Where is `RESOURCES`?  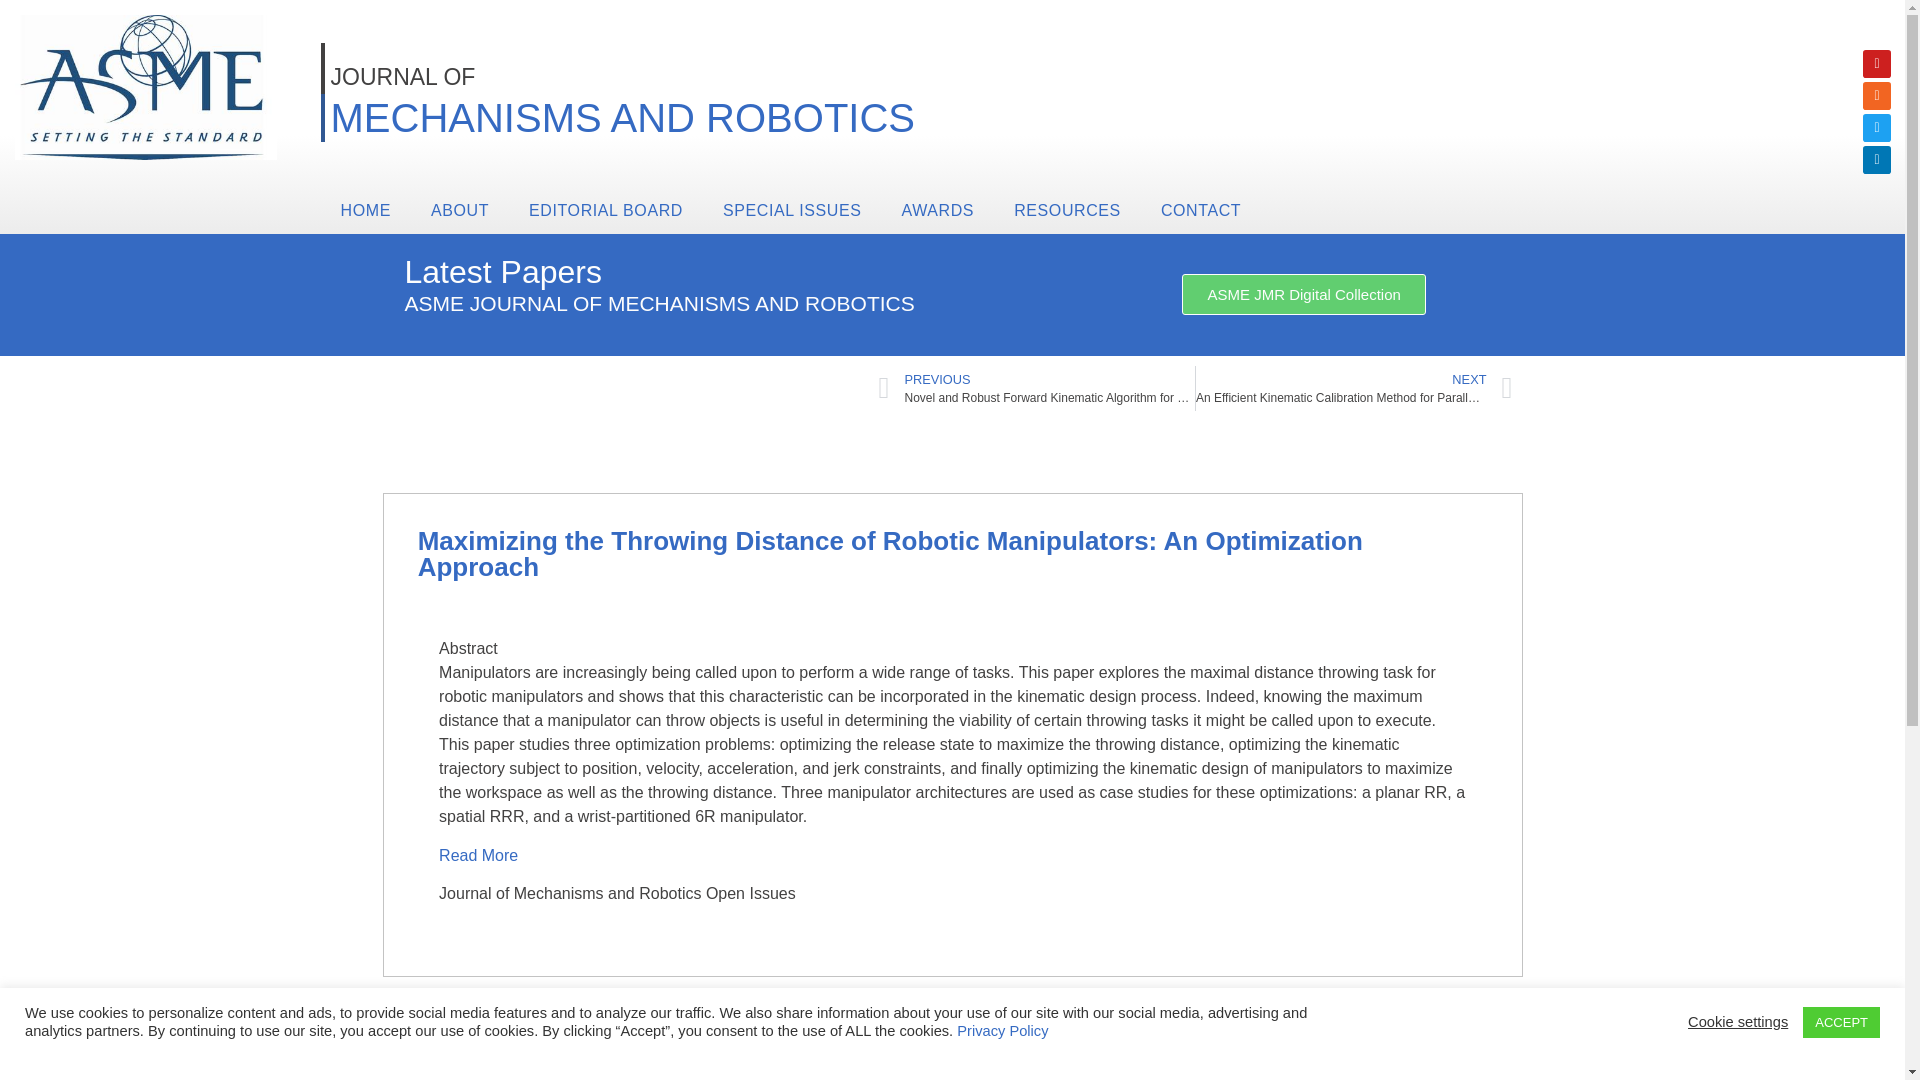
RESOURCES is located at coordinates (1067, 210).